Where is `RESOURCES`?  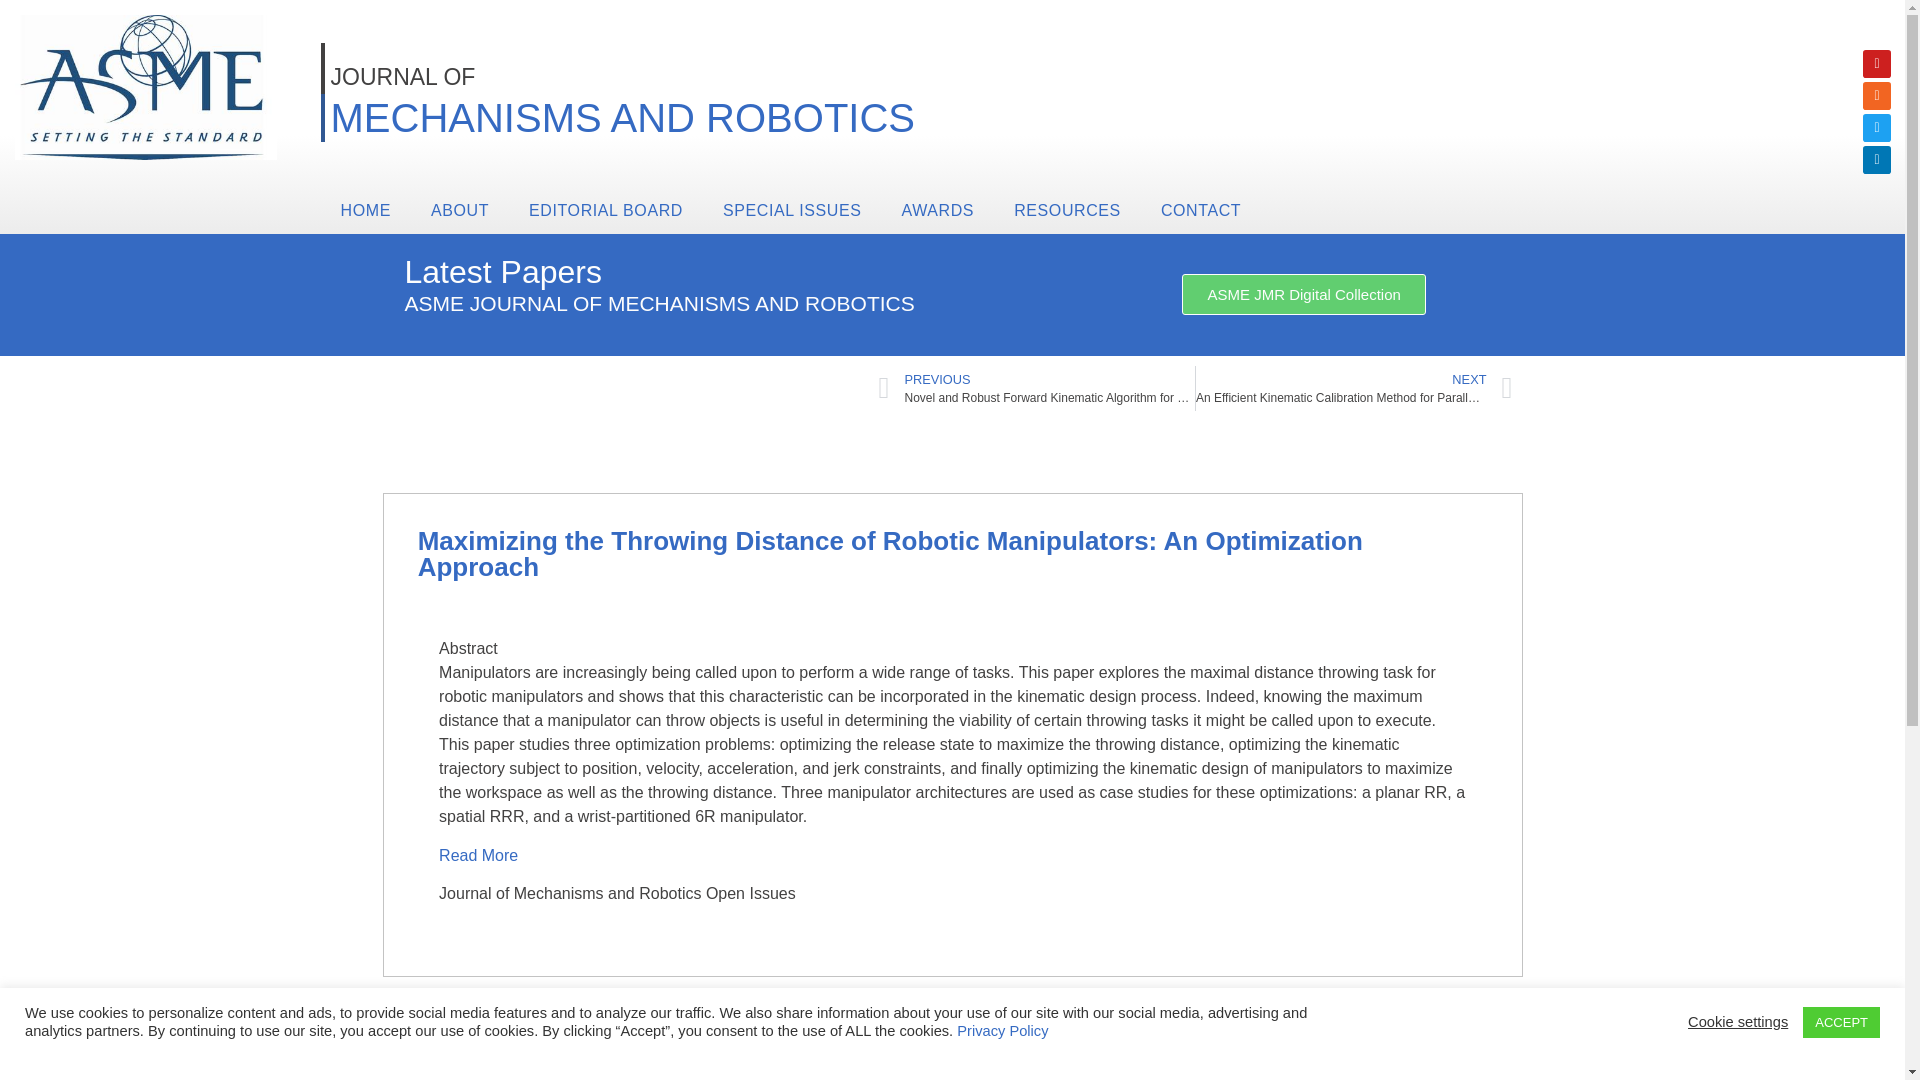
RESOURCES is located at coordinates (1067, 210).